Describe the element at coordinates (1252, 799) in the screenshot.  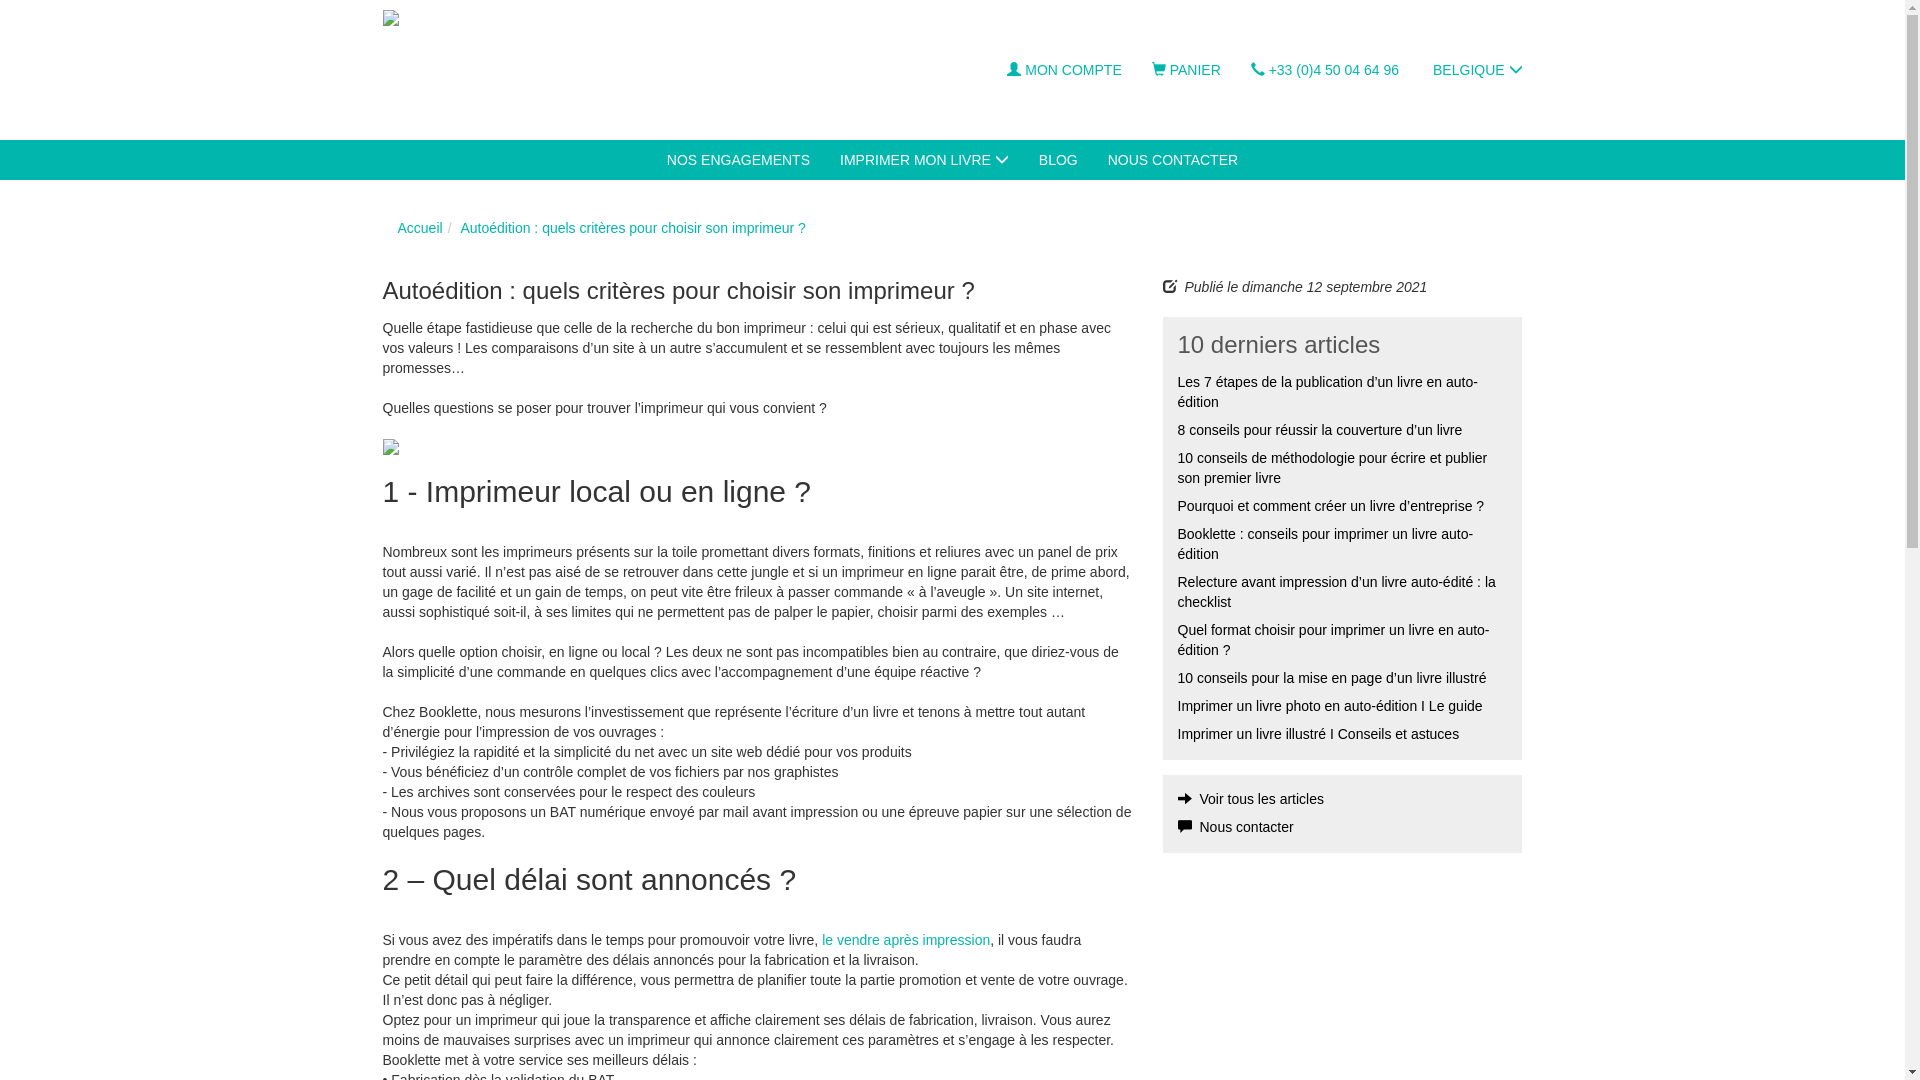
I see `Voir tous les articles` at that location.